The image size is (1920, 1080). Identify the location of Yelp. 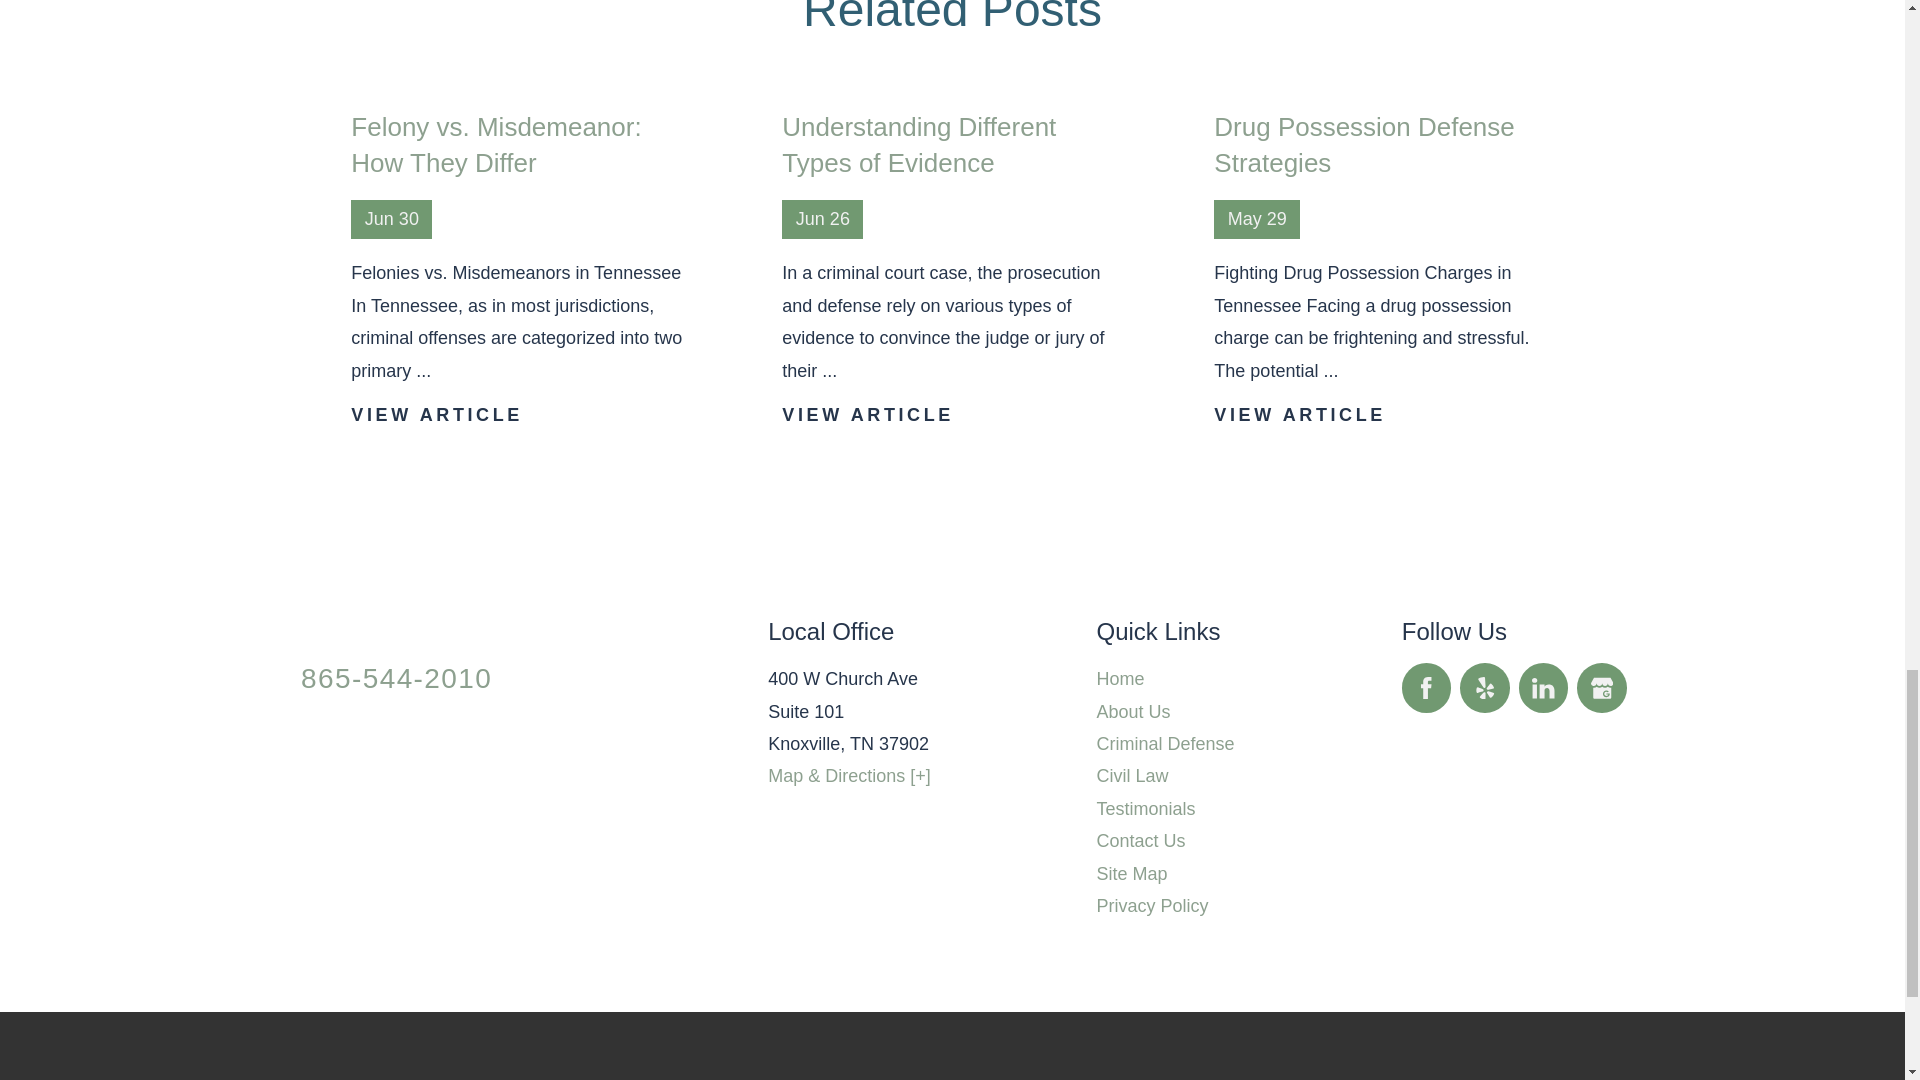
(1484, 688).